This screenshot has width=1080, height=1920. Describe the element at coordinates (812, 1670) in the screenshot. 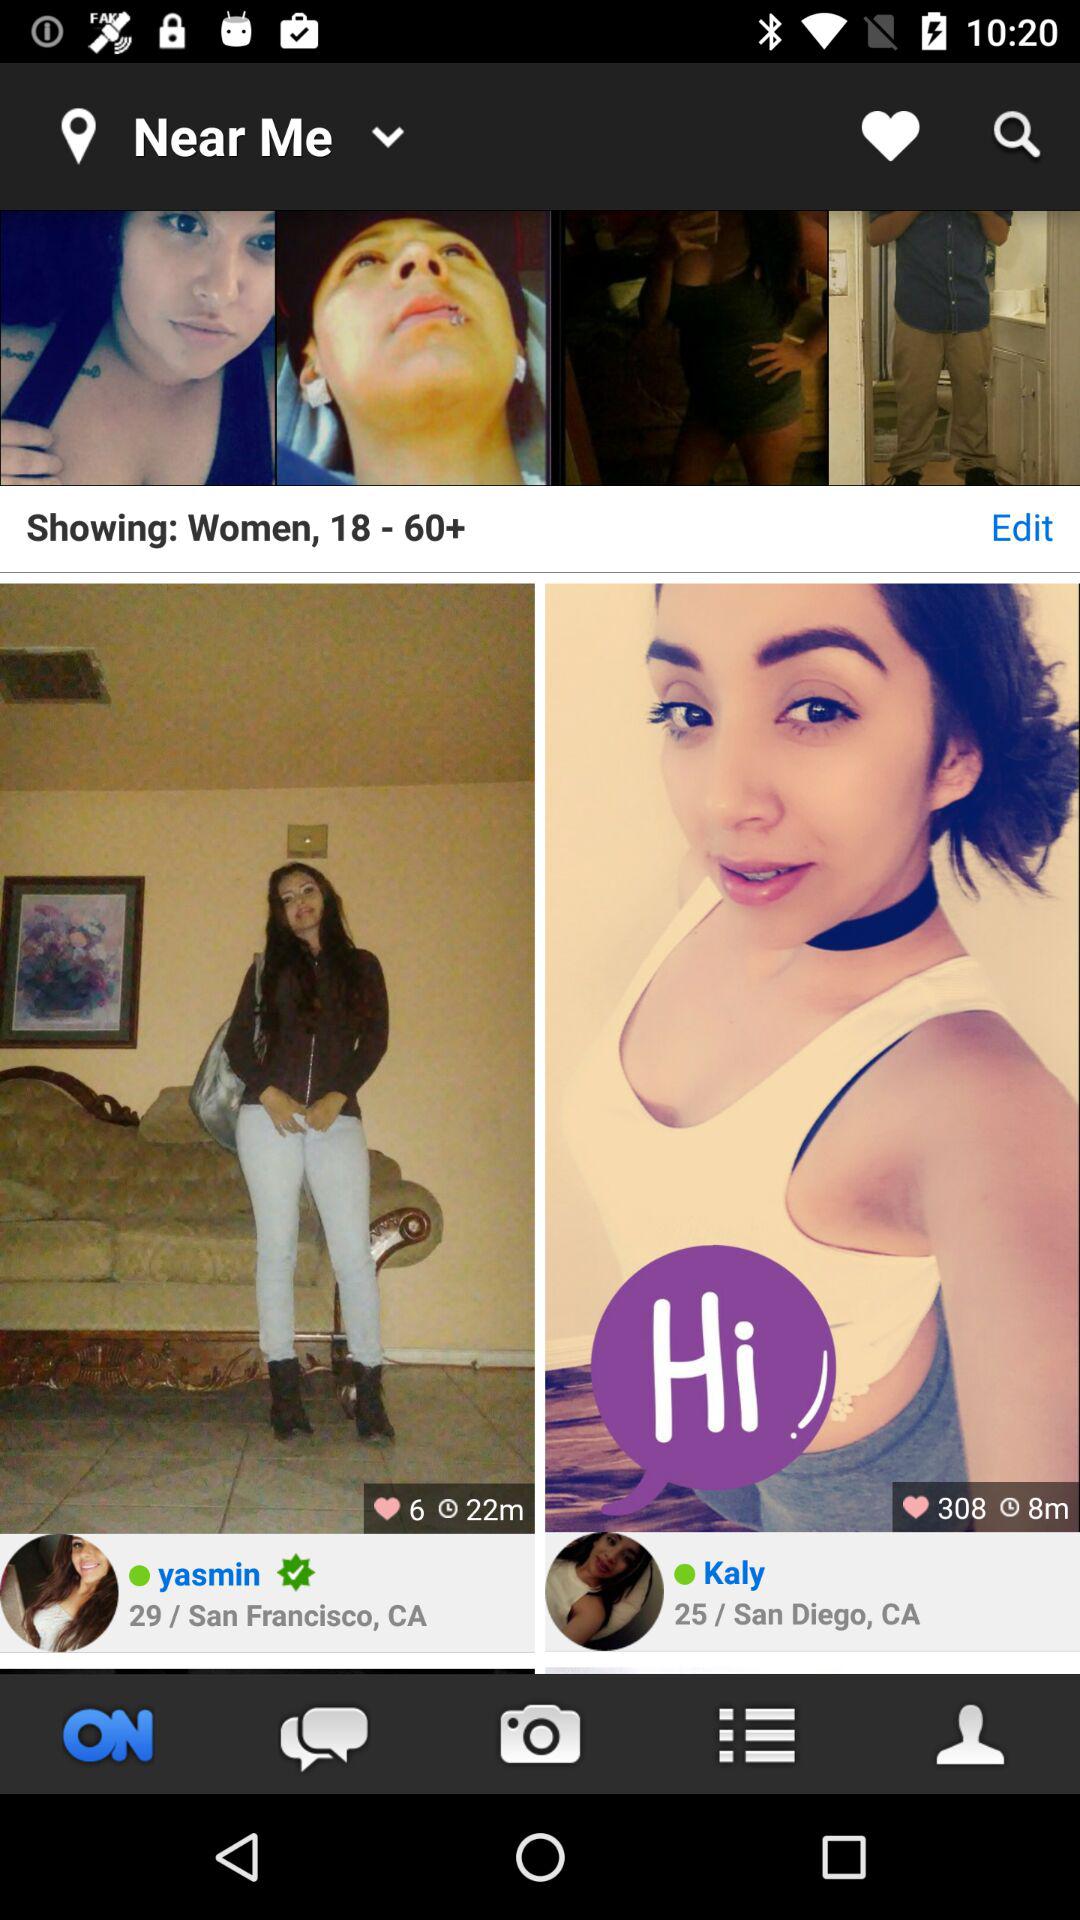

I see `view profile` at that location.